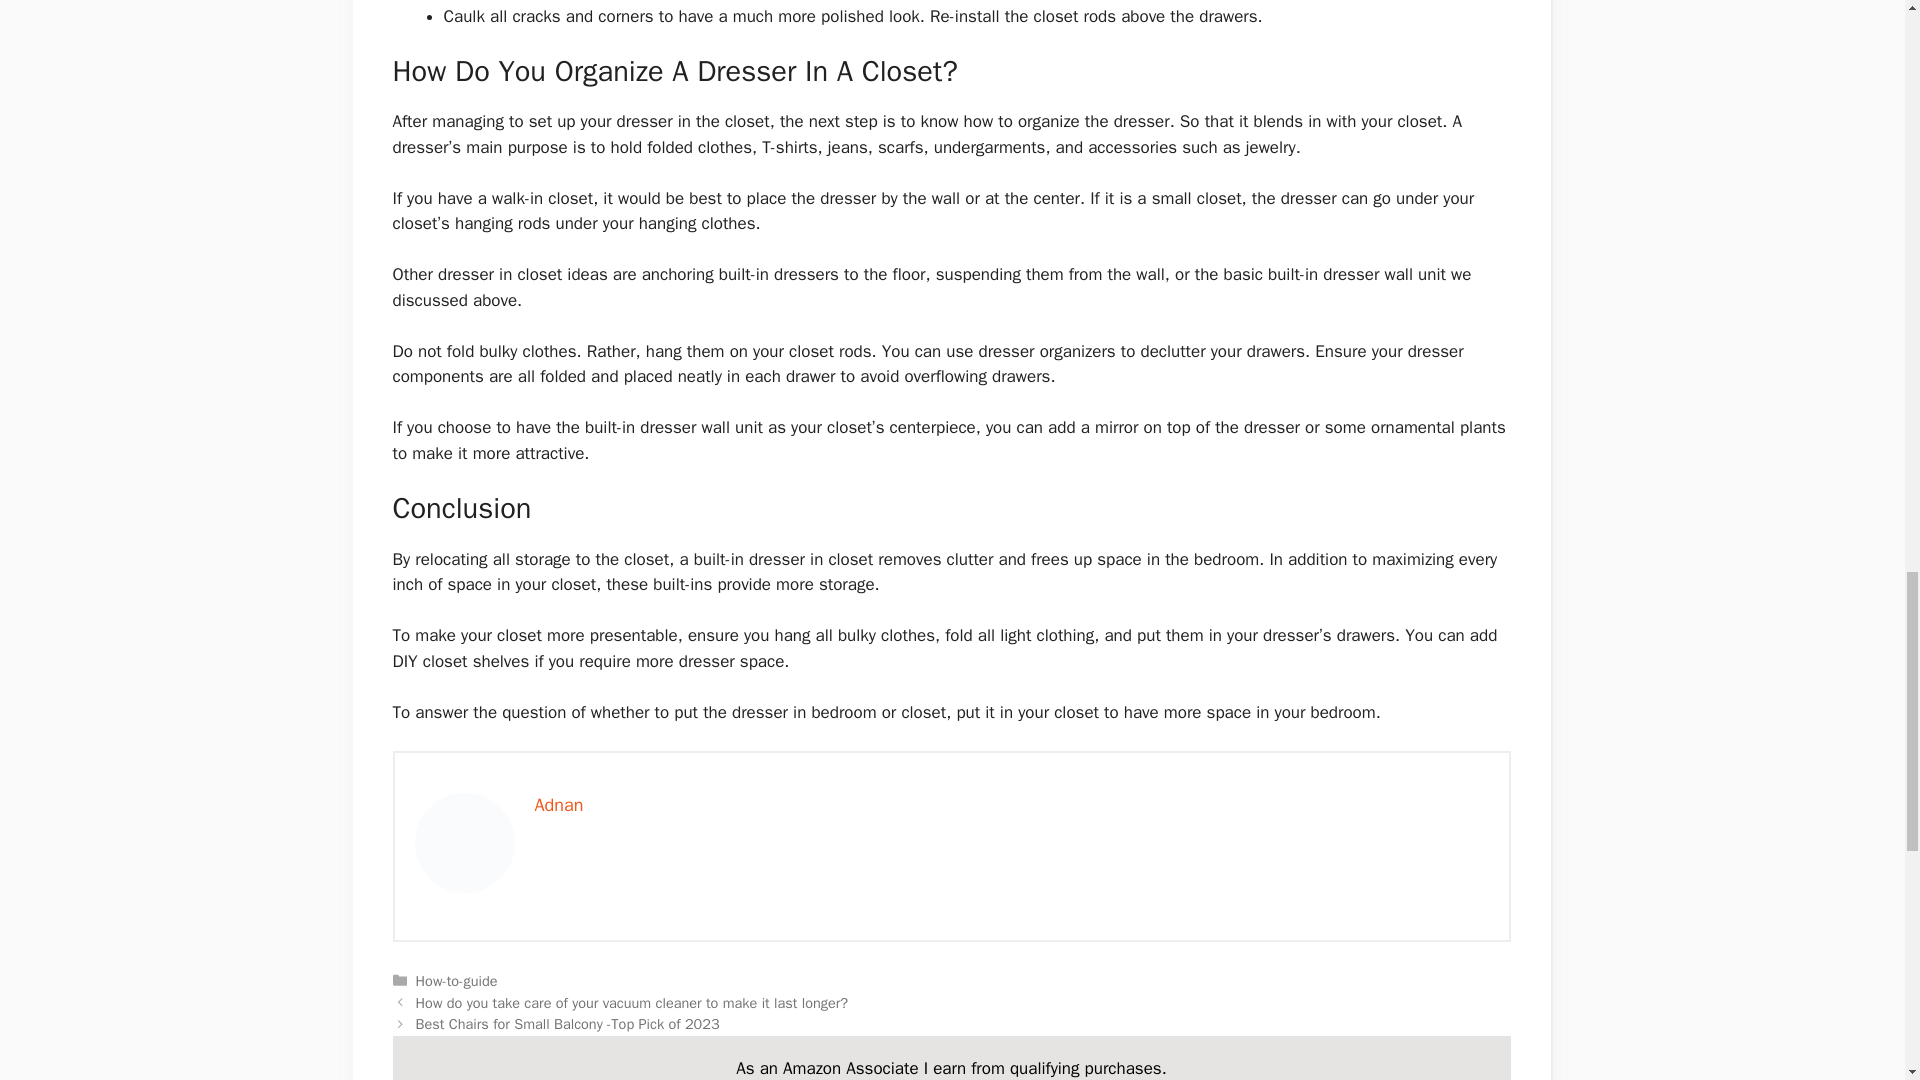 Image resolution: width=1920 pixels, height=1080 pixels. What do you see at coordinates (568, 1024) in the screenshot?
I see `Best Chairs for Small Balcony -Top Pick of 2023` at bounding box center [568, 1024].